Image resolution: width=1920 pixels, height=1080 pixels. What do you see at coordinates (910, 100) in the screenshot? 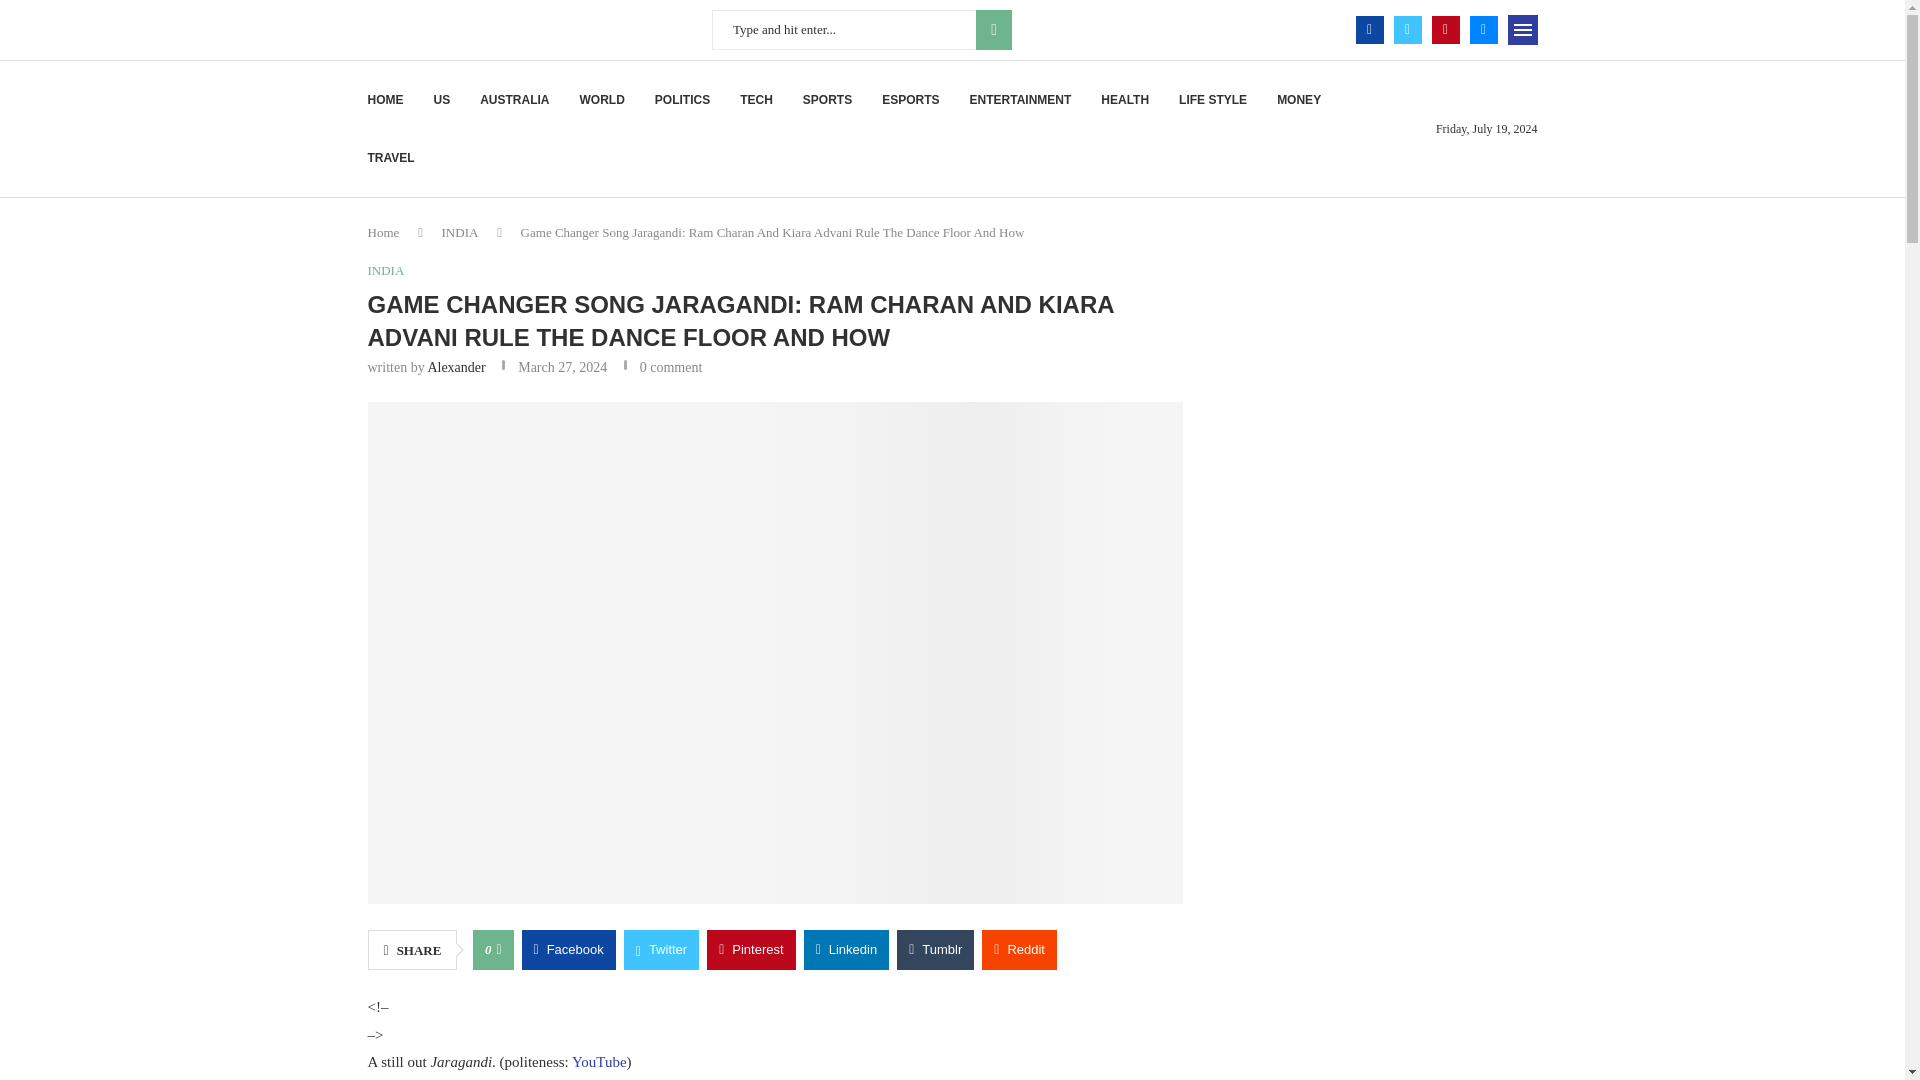
I see `ESPORTS` at bounding box center [910, 100].